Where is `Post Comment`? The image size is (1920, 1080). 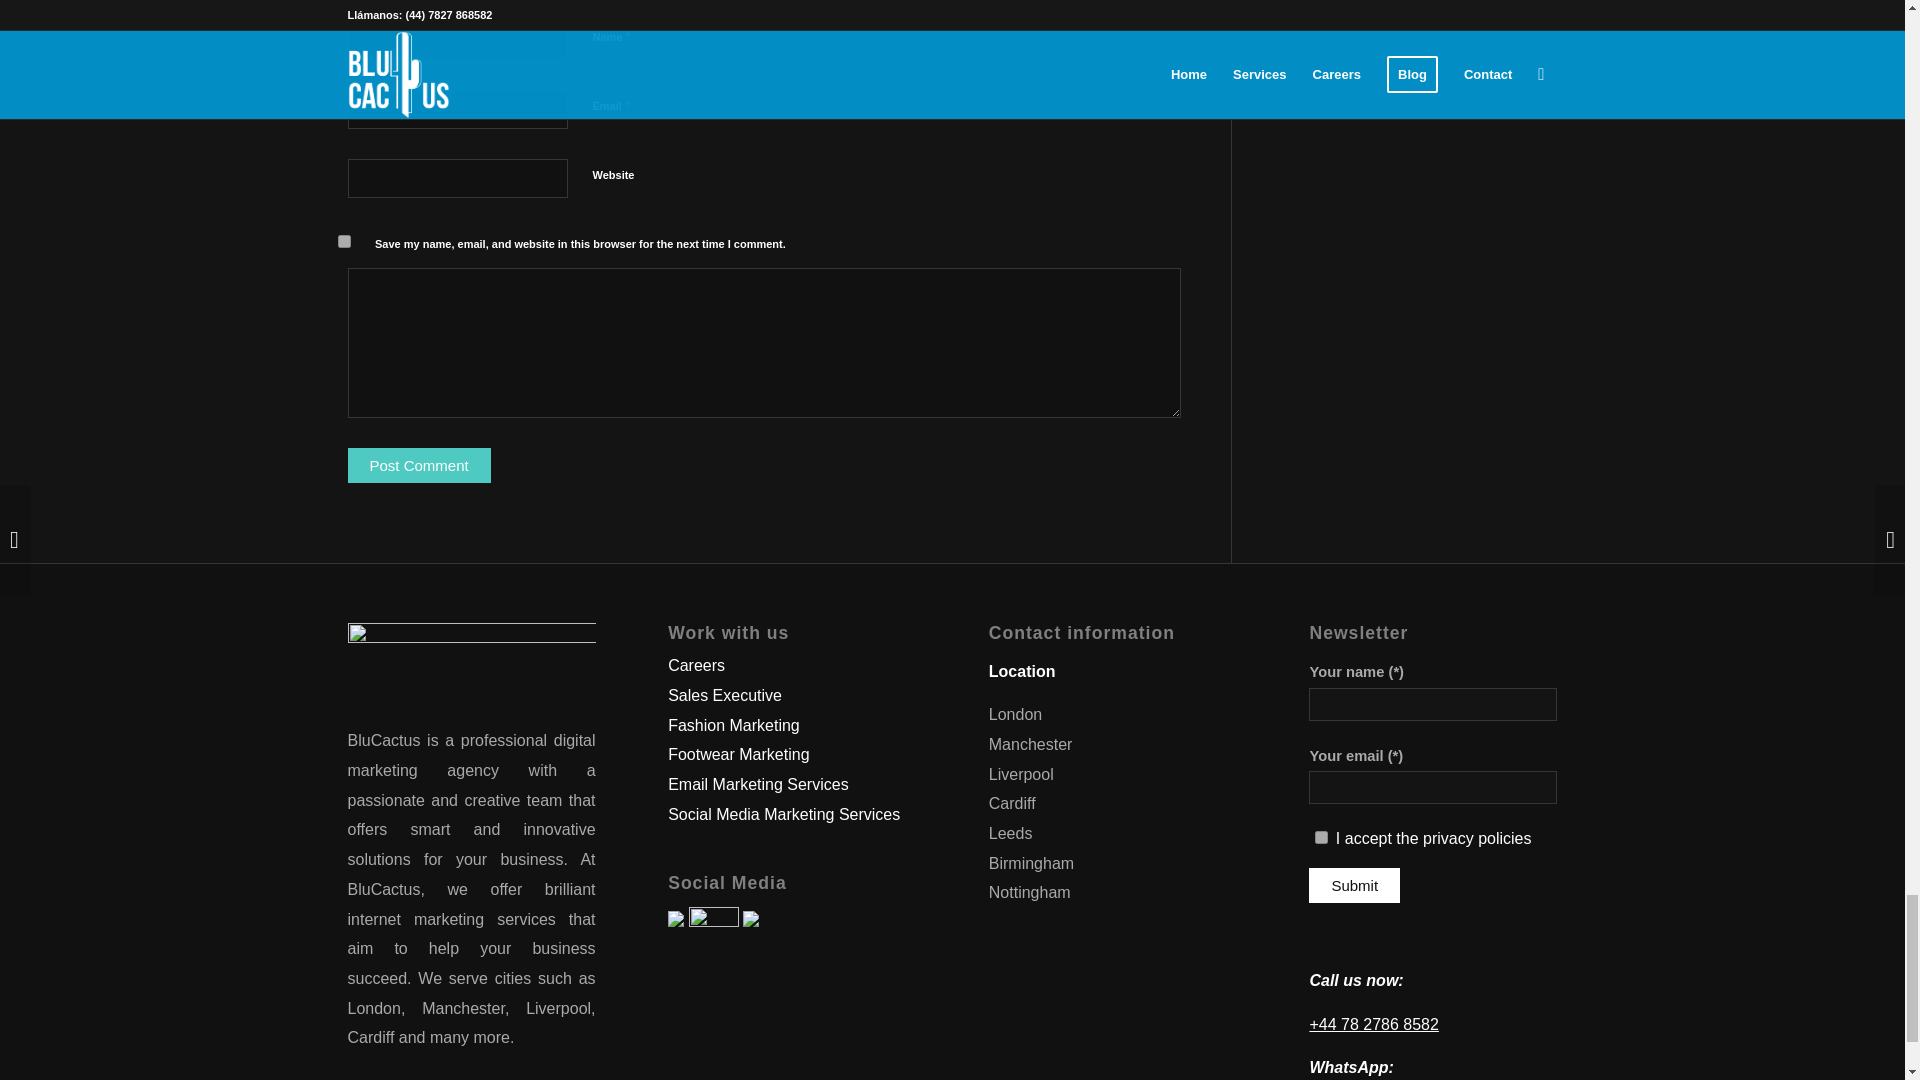 Post Comment is located at coordinates (419, 465).